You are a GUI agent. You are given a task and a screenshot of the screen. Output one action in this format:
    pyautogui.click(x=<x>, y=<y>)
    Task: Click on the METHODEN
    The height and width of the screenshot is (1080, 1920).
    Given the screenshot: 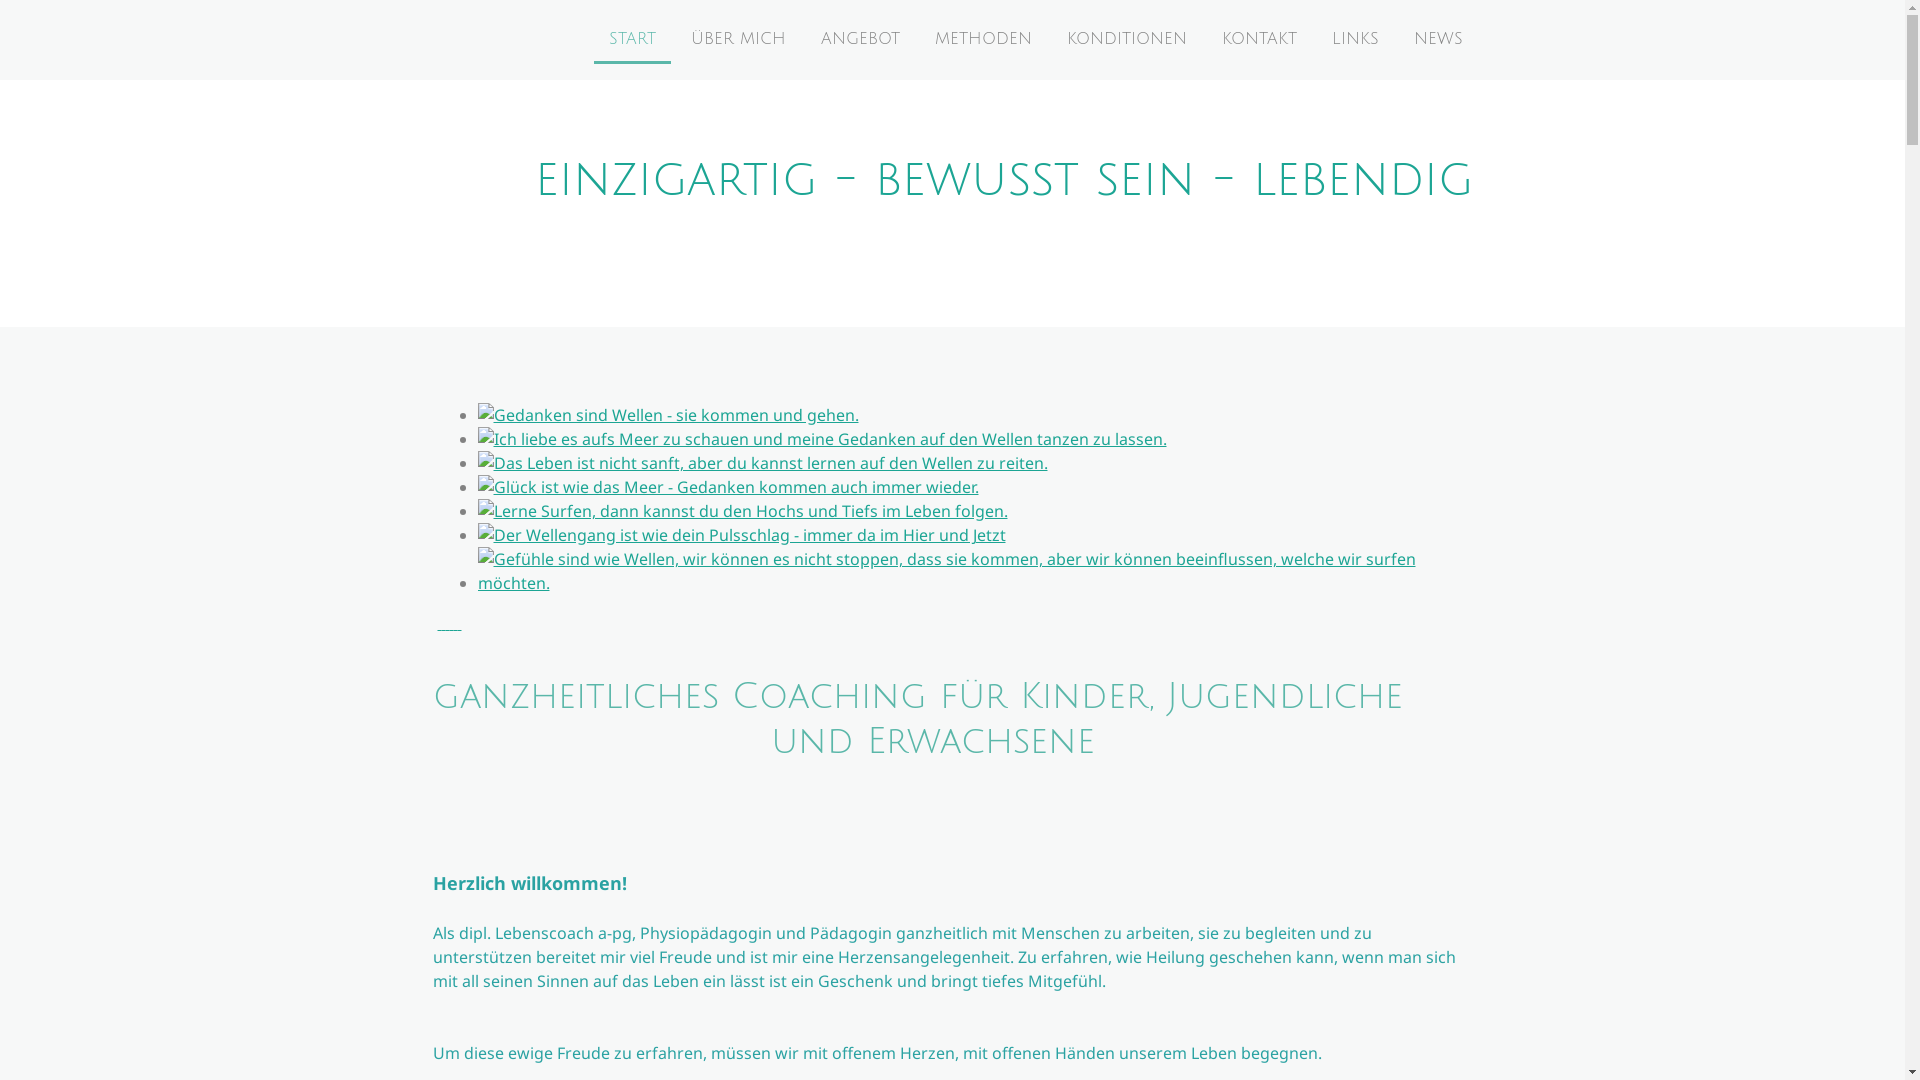 What is the action you would take?
    pyautogui.click(x=984, y=40)
    